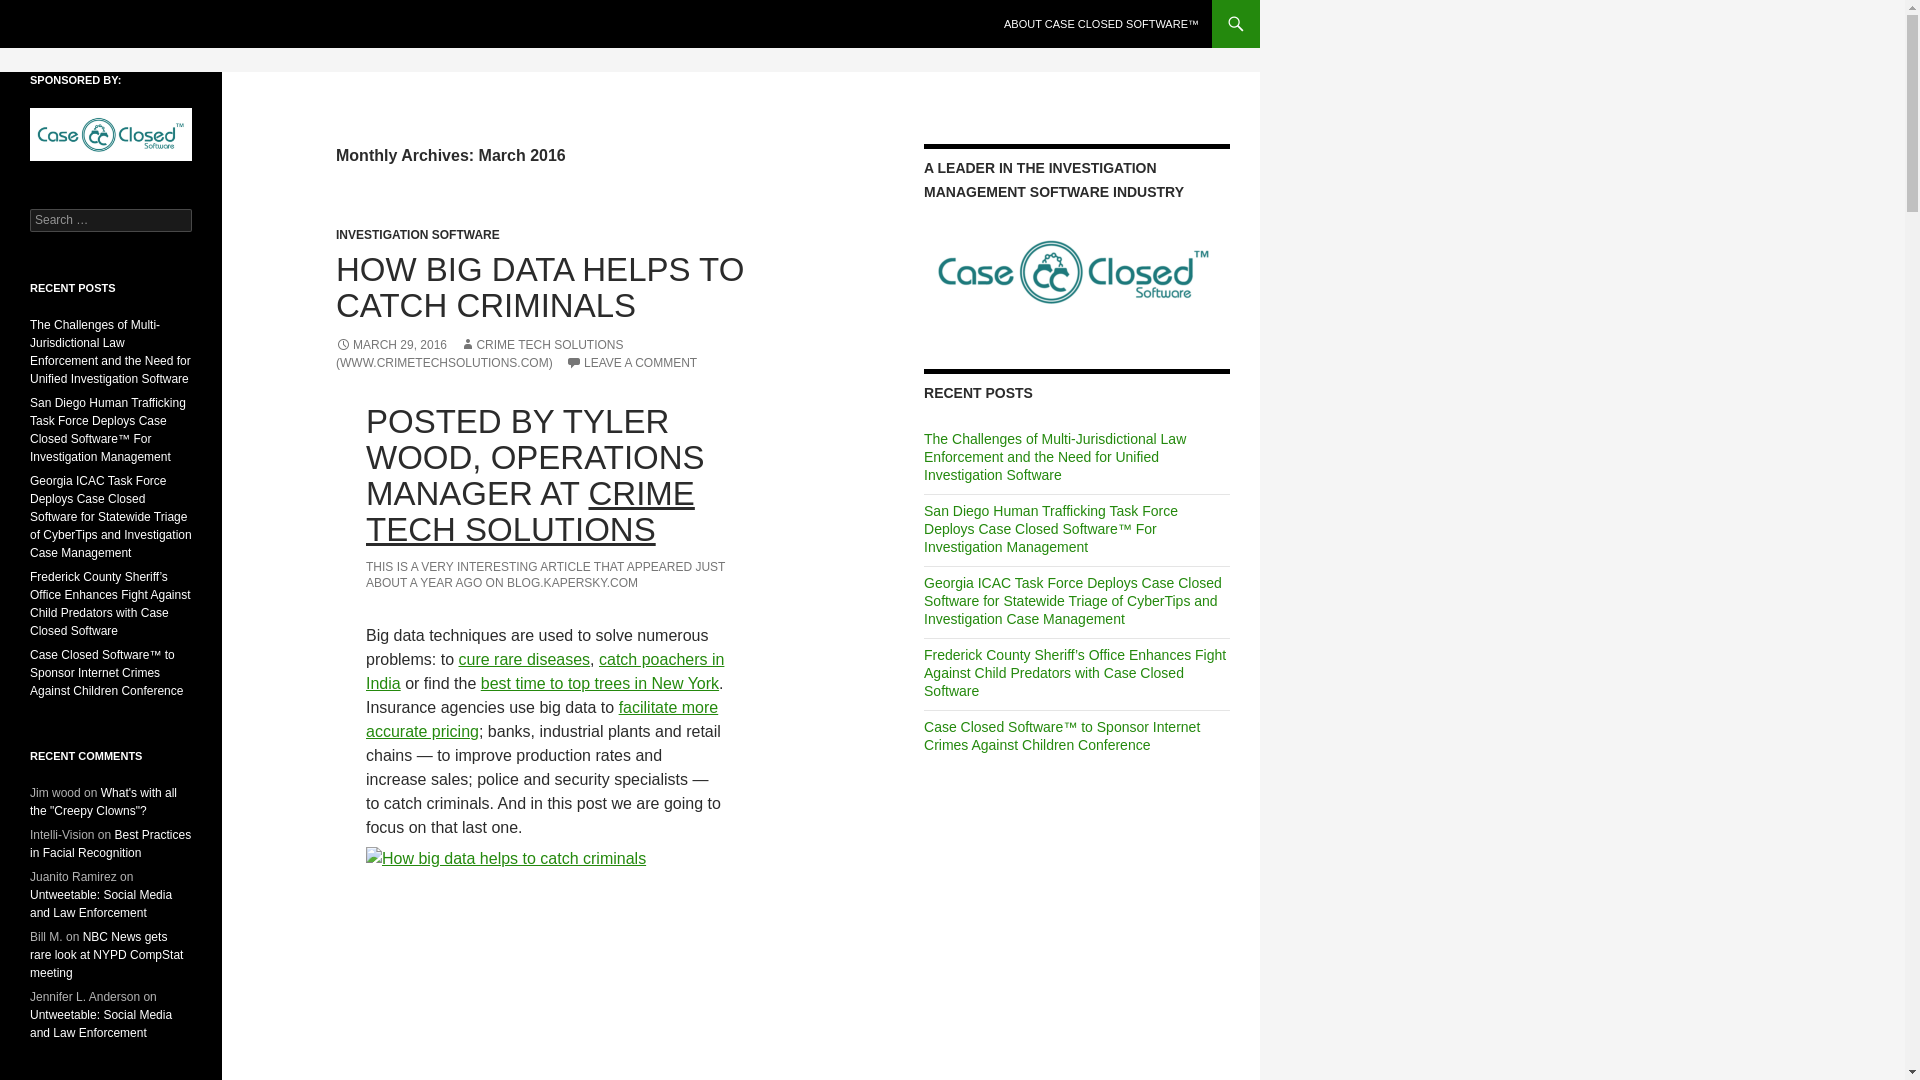 This screenshot has height=1080, width=1920. What do you see at coordinates (524, 660) in the screenshot?
I see `cure rare diseases` at bounding box center [524, 660].